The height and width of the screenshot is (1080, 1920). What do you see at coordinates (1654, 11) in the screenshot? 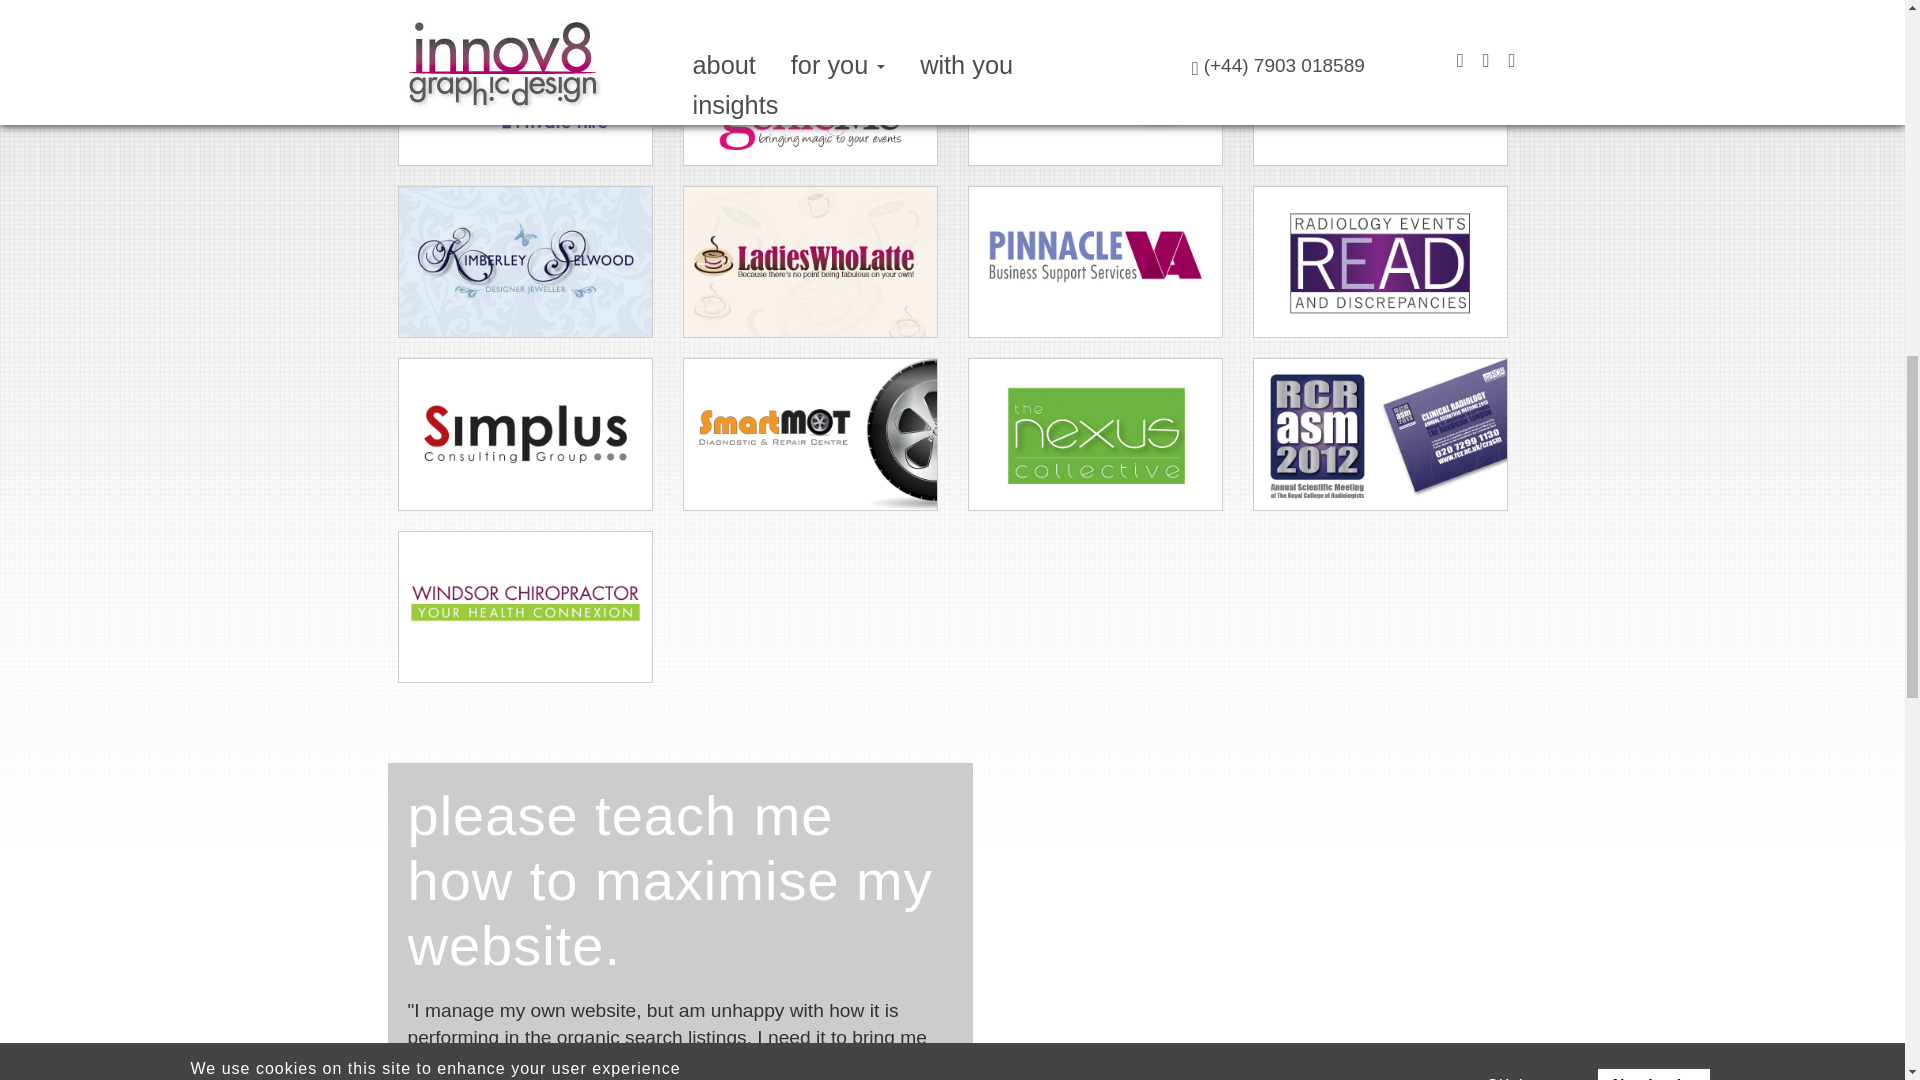
I see `No, thanks` at bounding box center [1654, 11].